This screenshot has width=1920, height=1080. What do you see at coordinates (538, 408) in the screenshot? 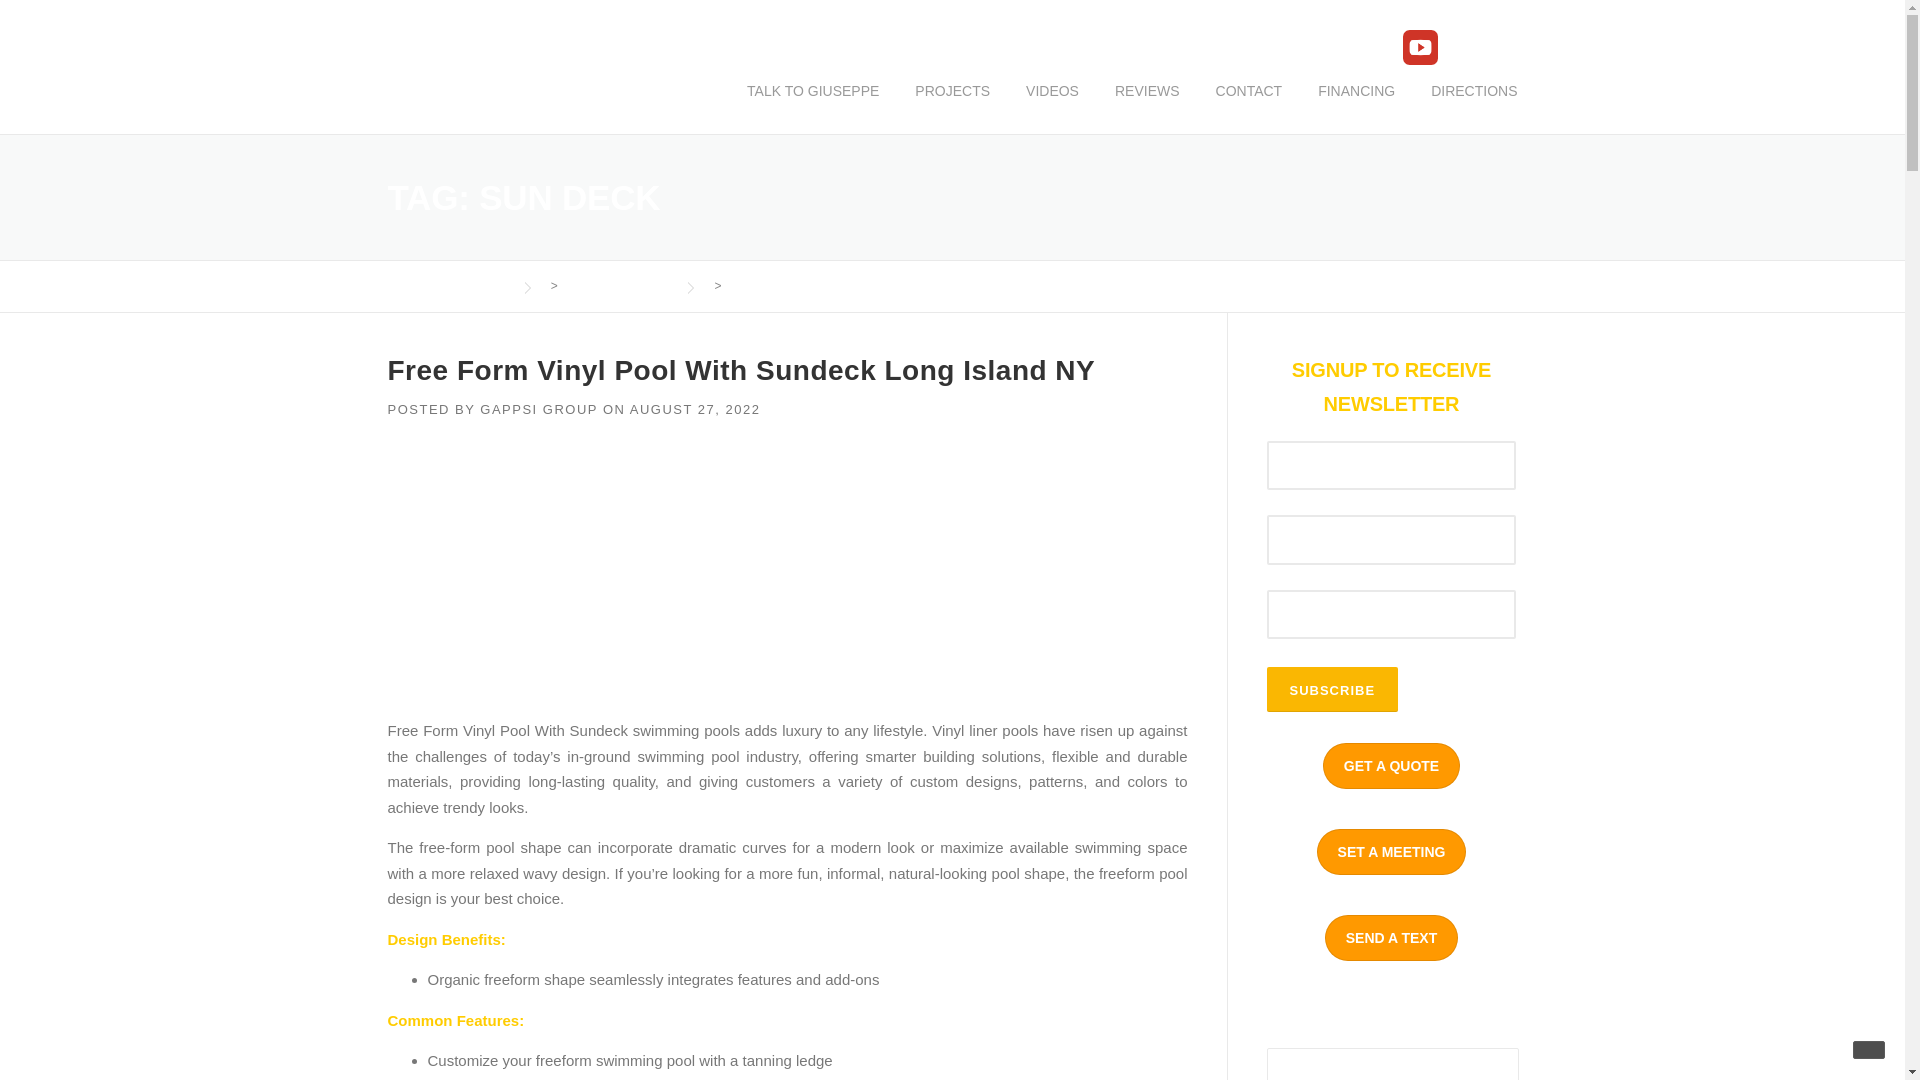
I see `GAPPSI GROUP` at bounding box center [538, 408].